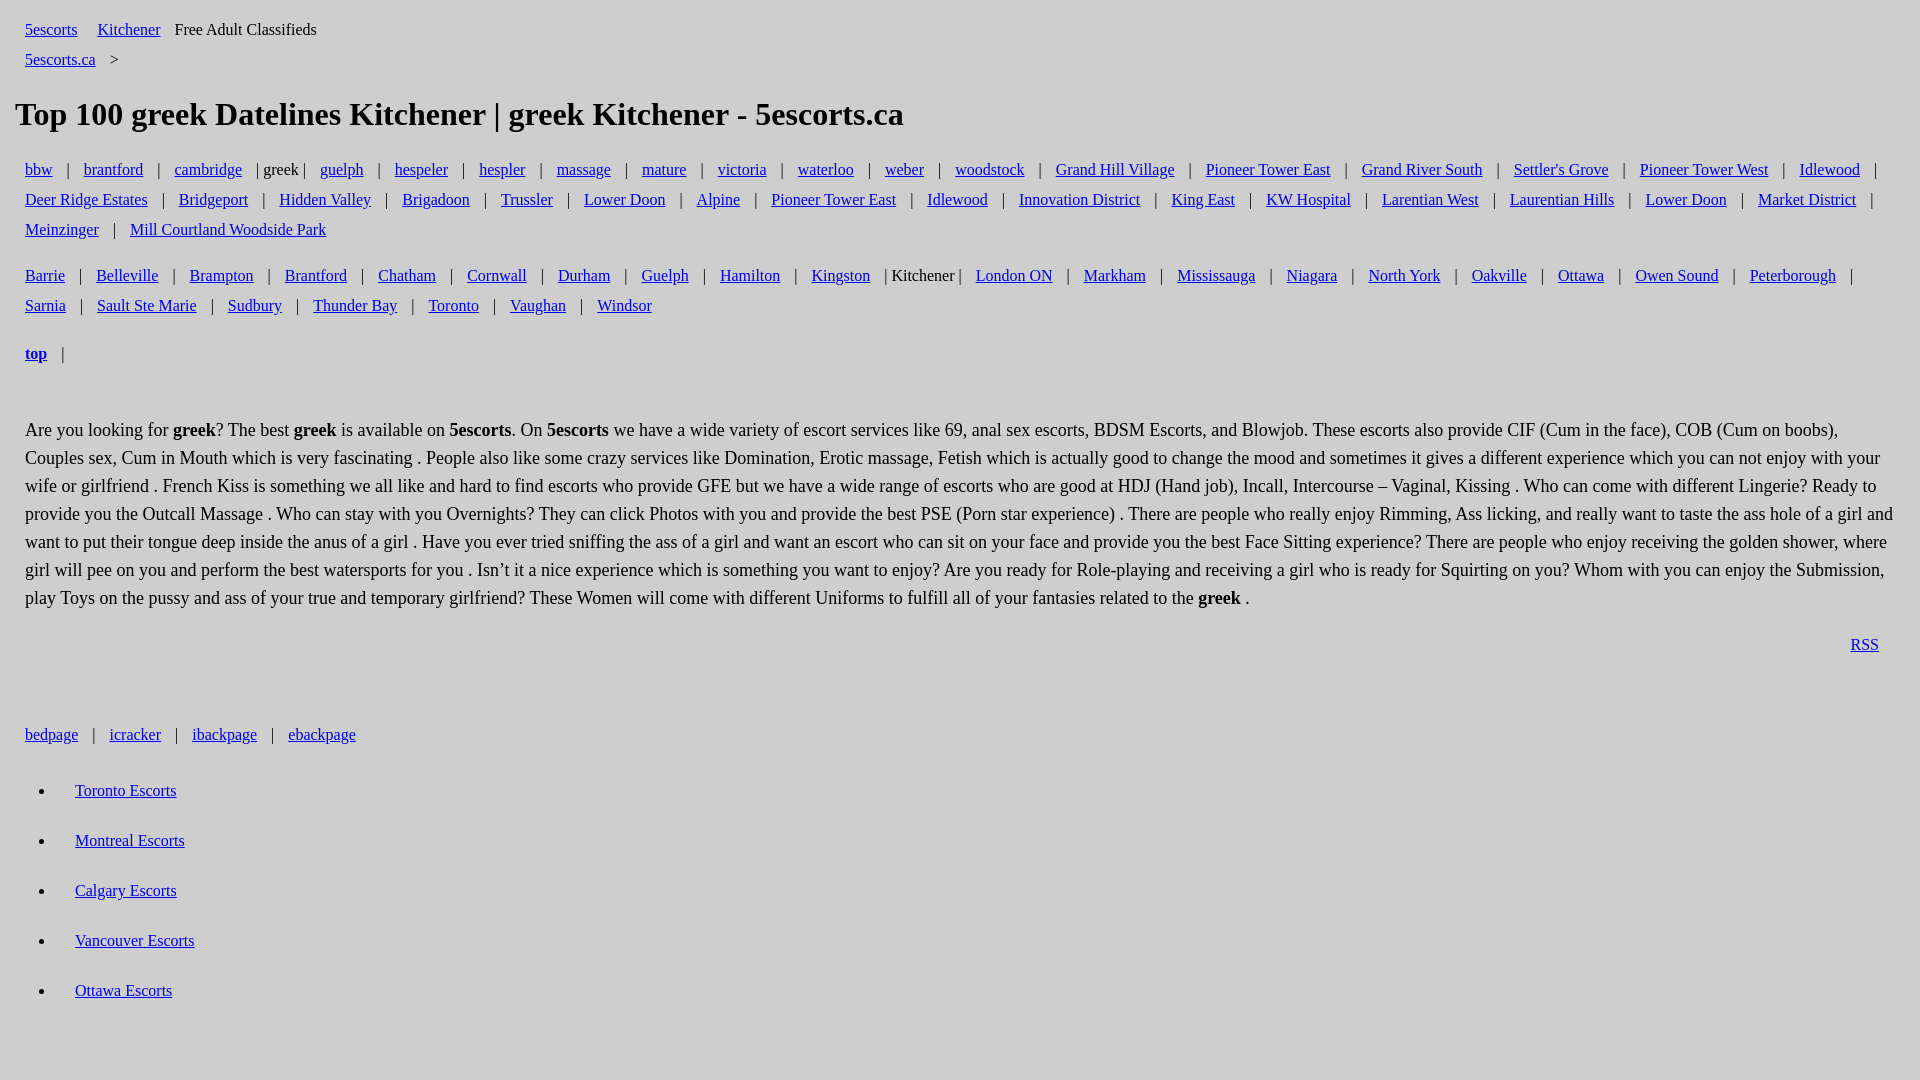  What do you see at coordinates (224, 734) in the screenshot?
I see `ibackpage` at bounding box center [224, 734].